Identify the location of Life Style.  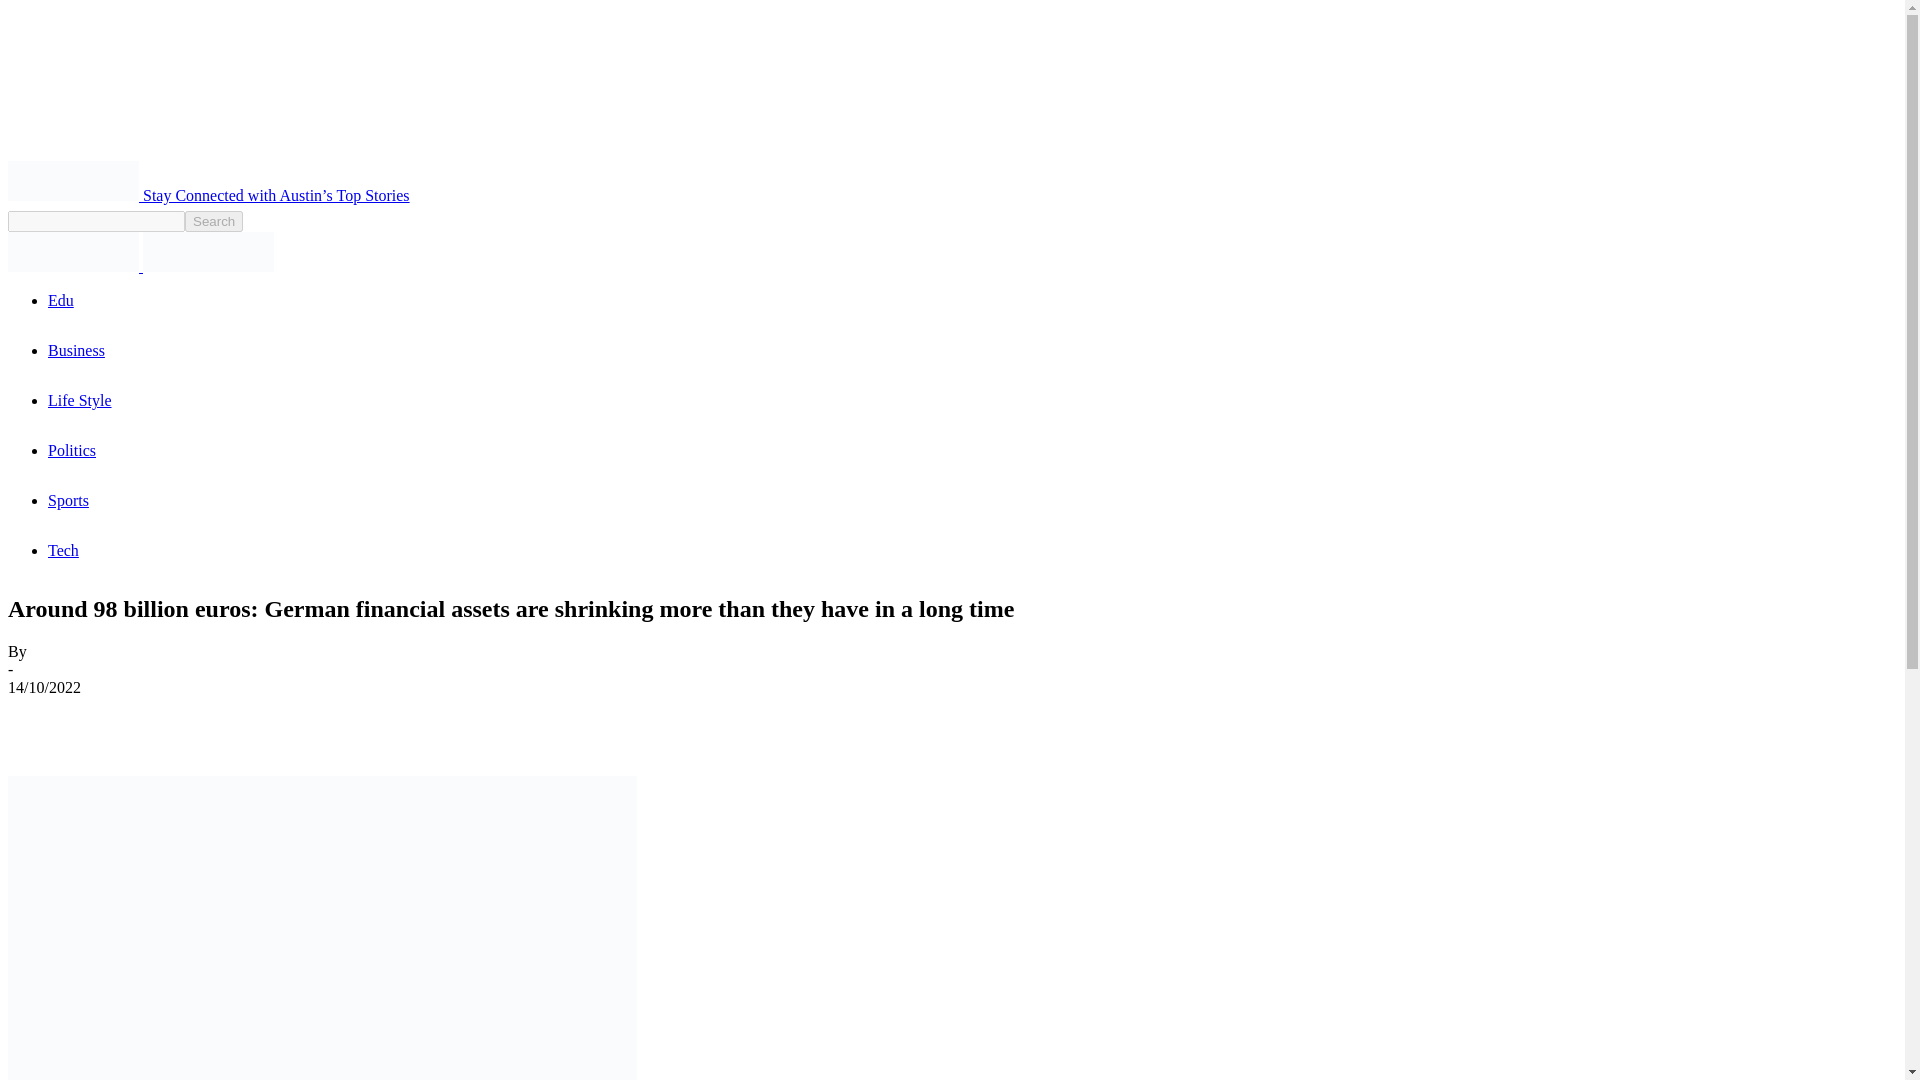
(80, 400).